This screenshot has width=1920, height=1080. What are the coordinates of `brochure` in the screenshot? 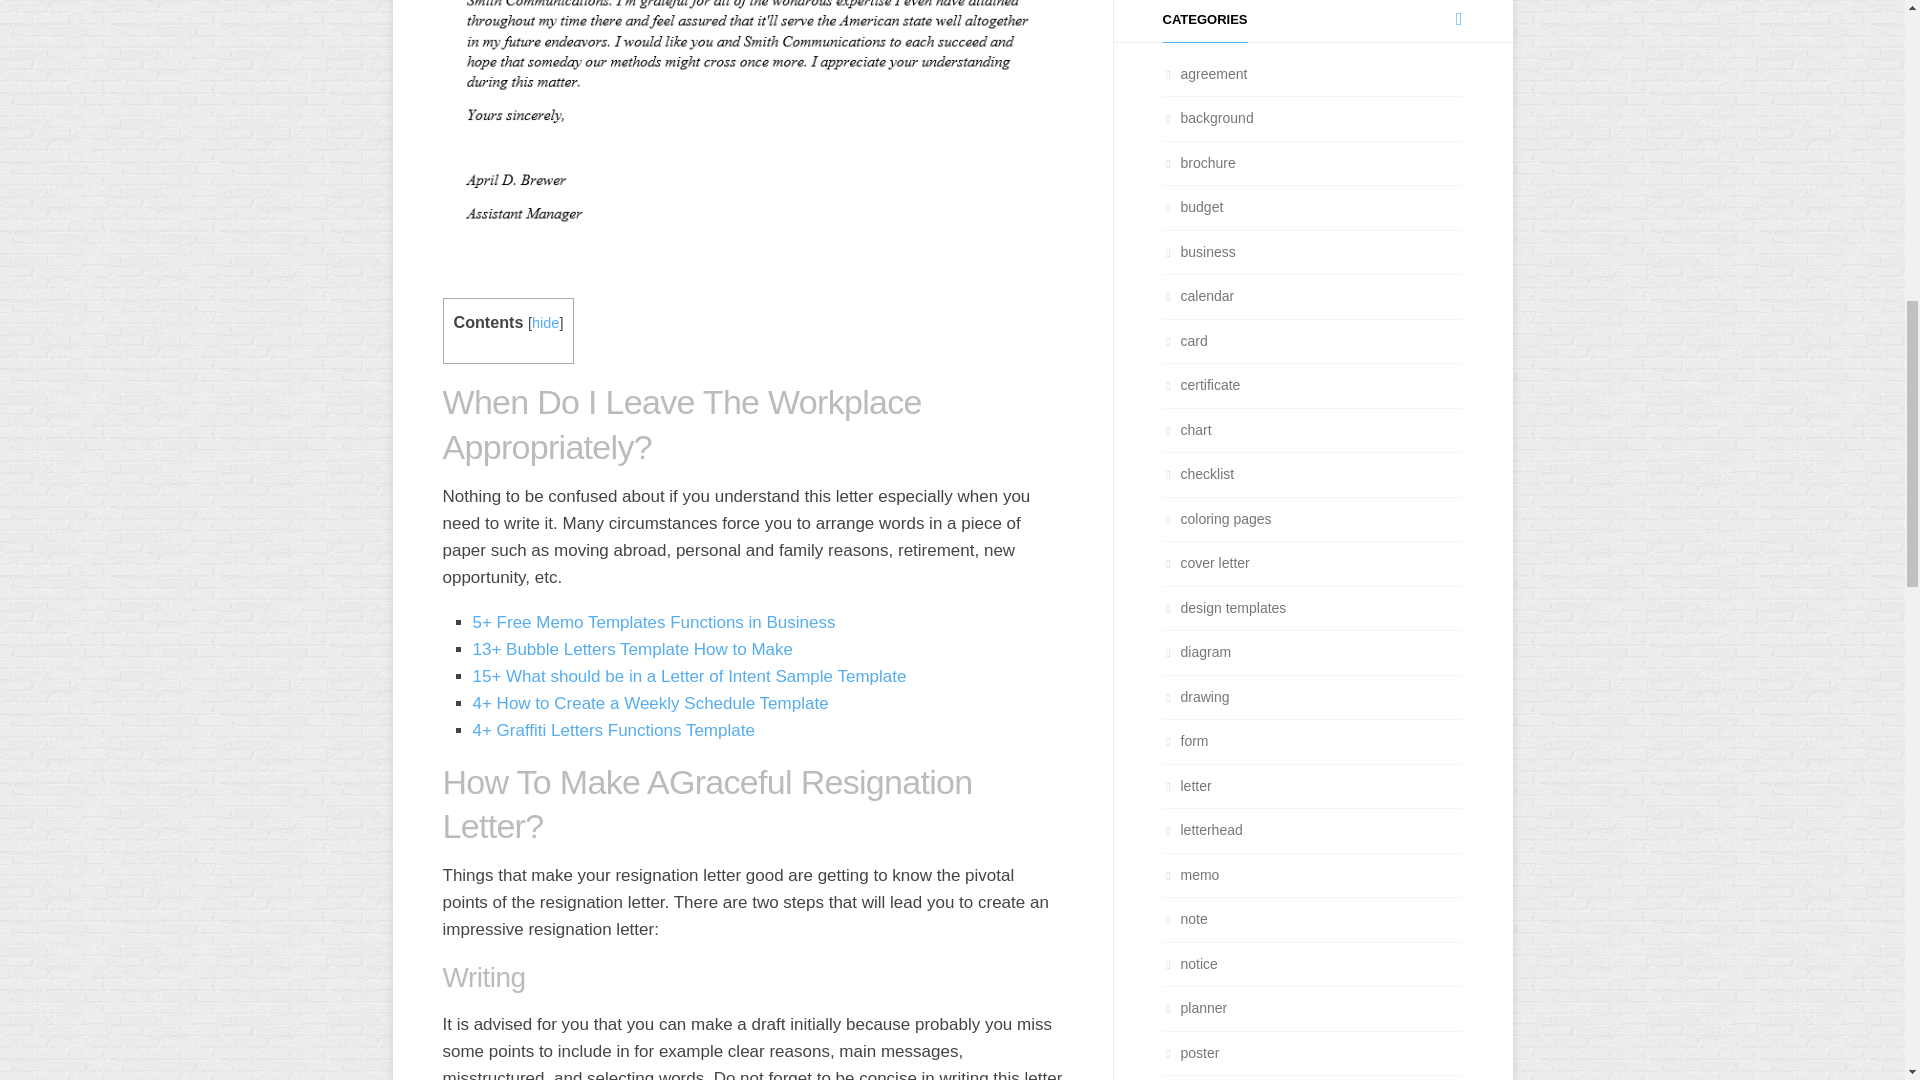 It's located at (1198, 162).